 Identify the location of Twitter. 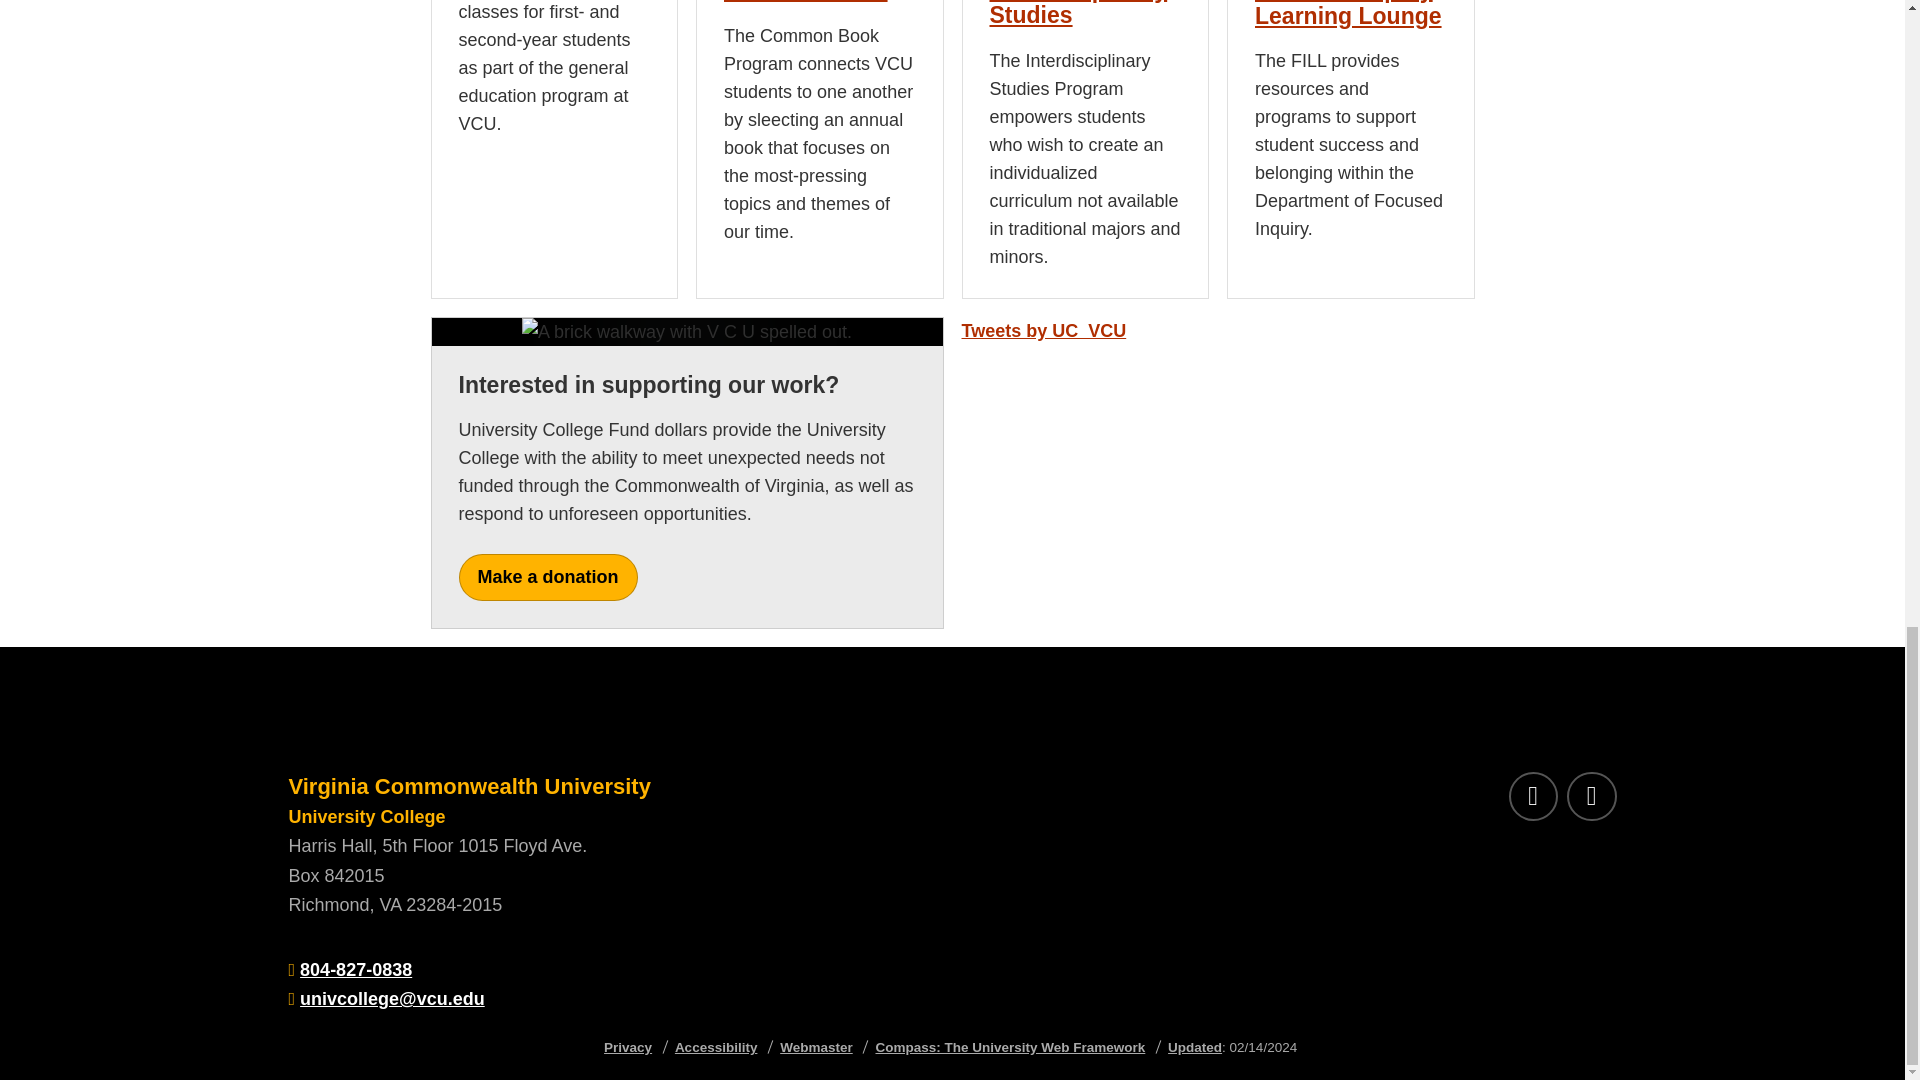
(1532, 796).